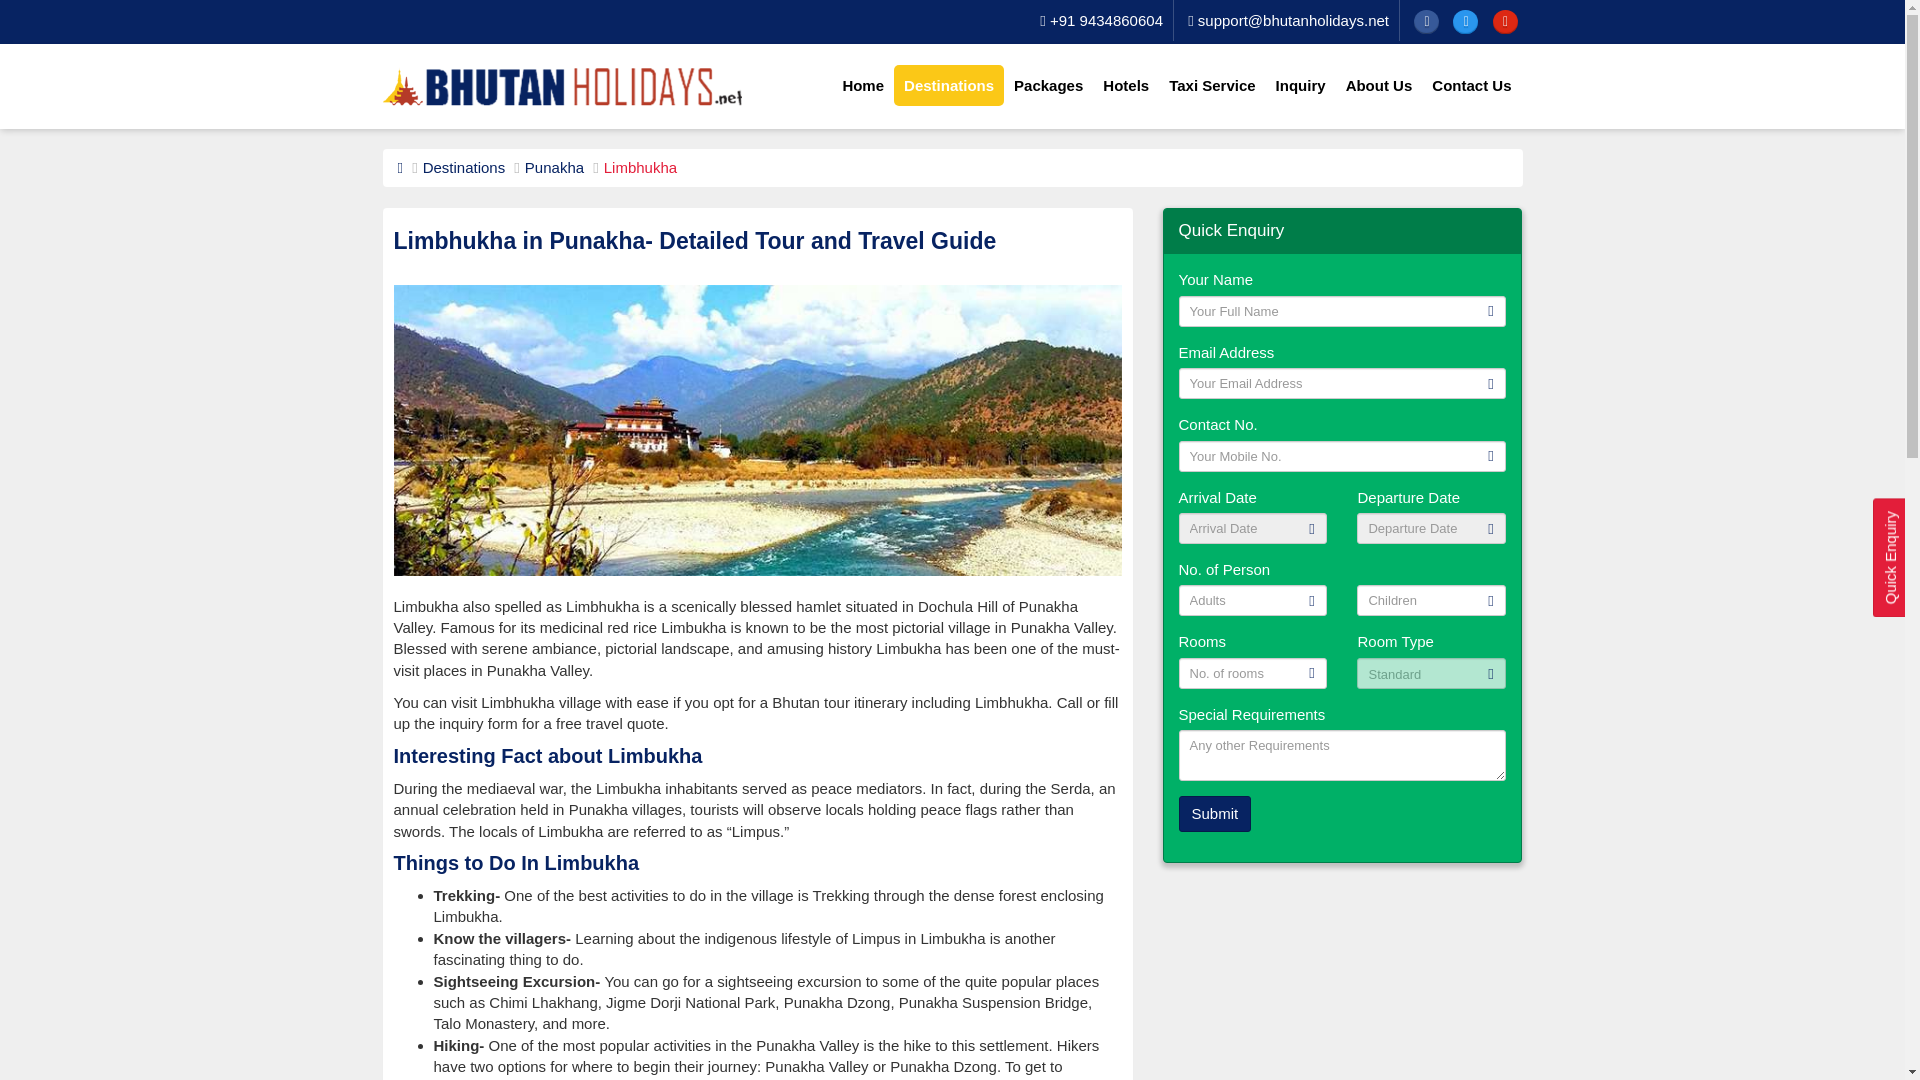  I want to click on Home, so click(862, 84).